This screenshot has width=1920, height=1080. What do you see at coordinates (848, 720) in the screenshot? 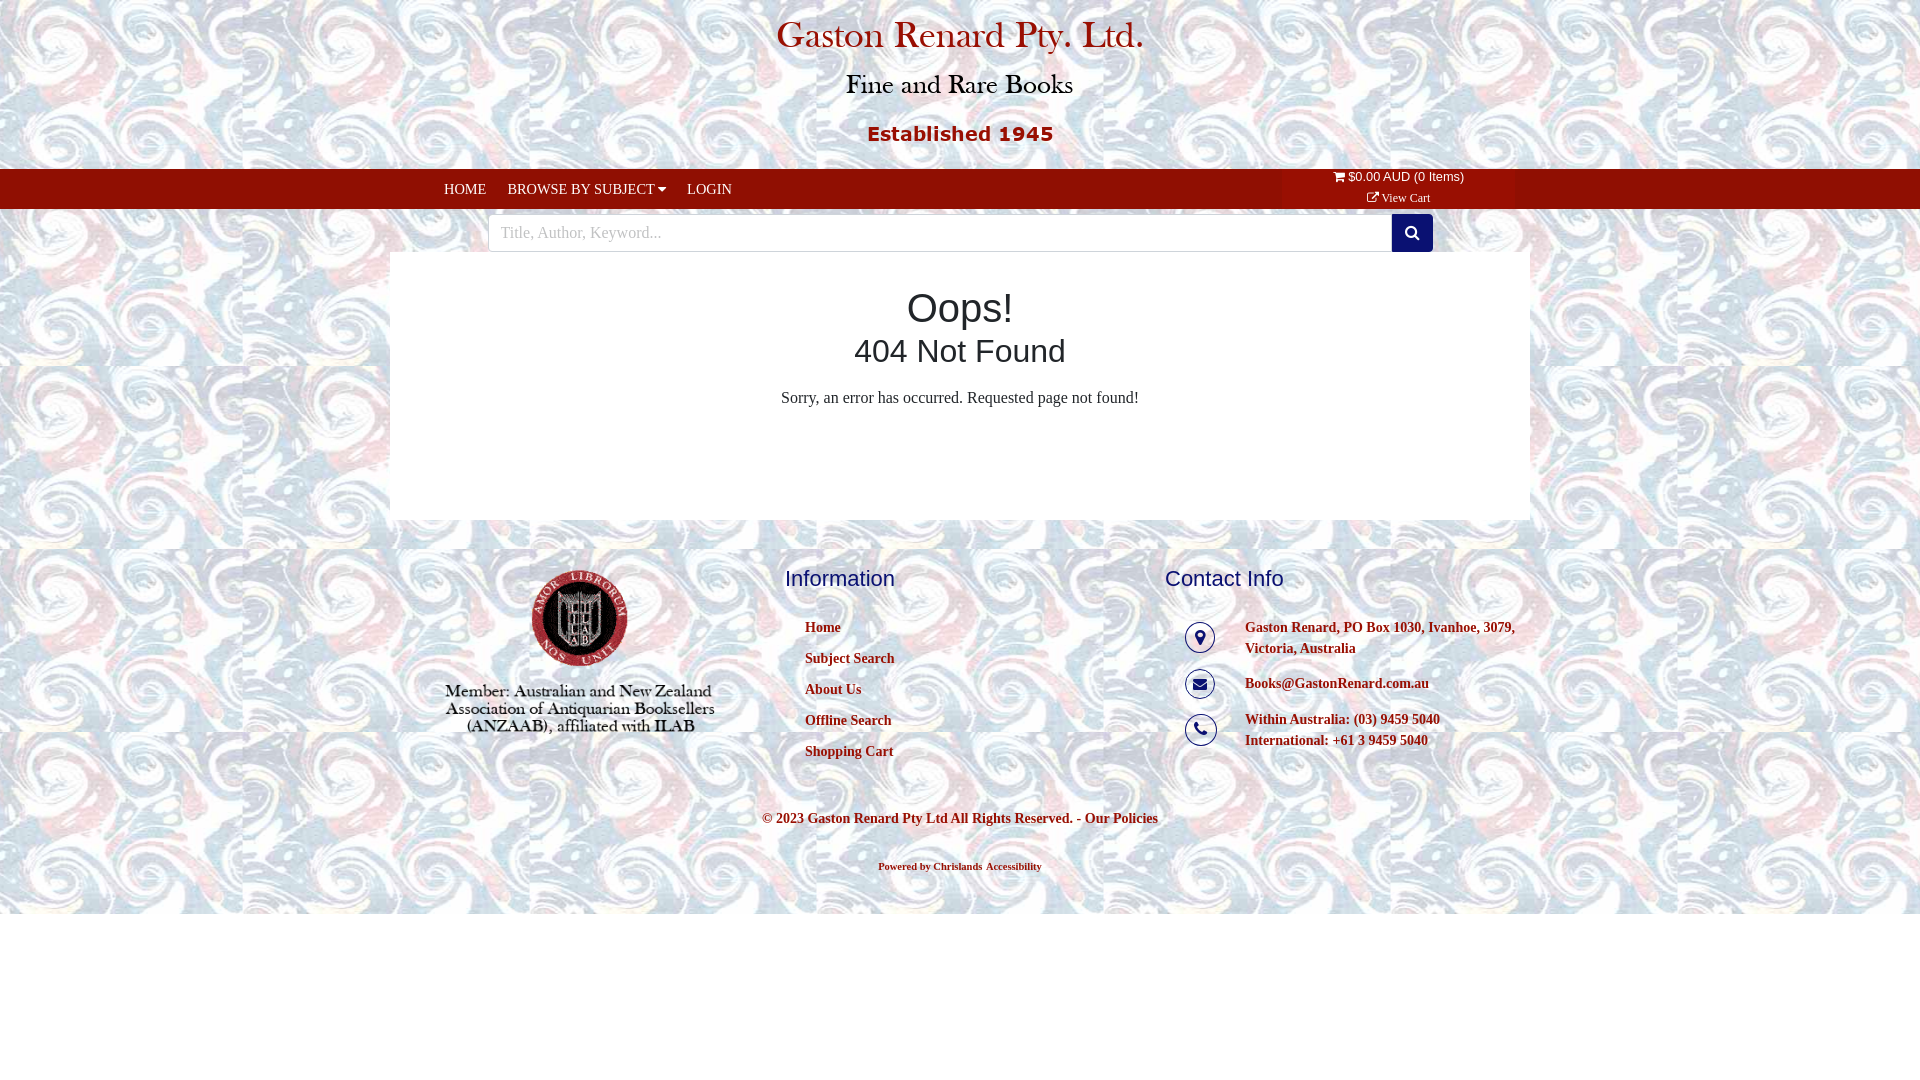
I see `Offline Search` at bounding box center [848, 720].